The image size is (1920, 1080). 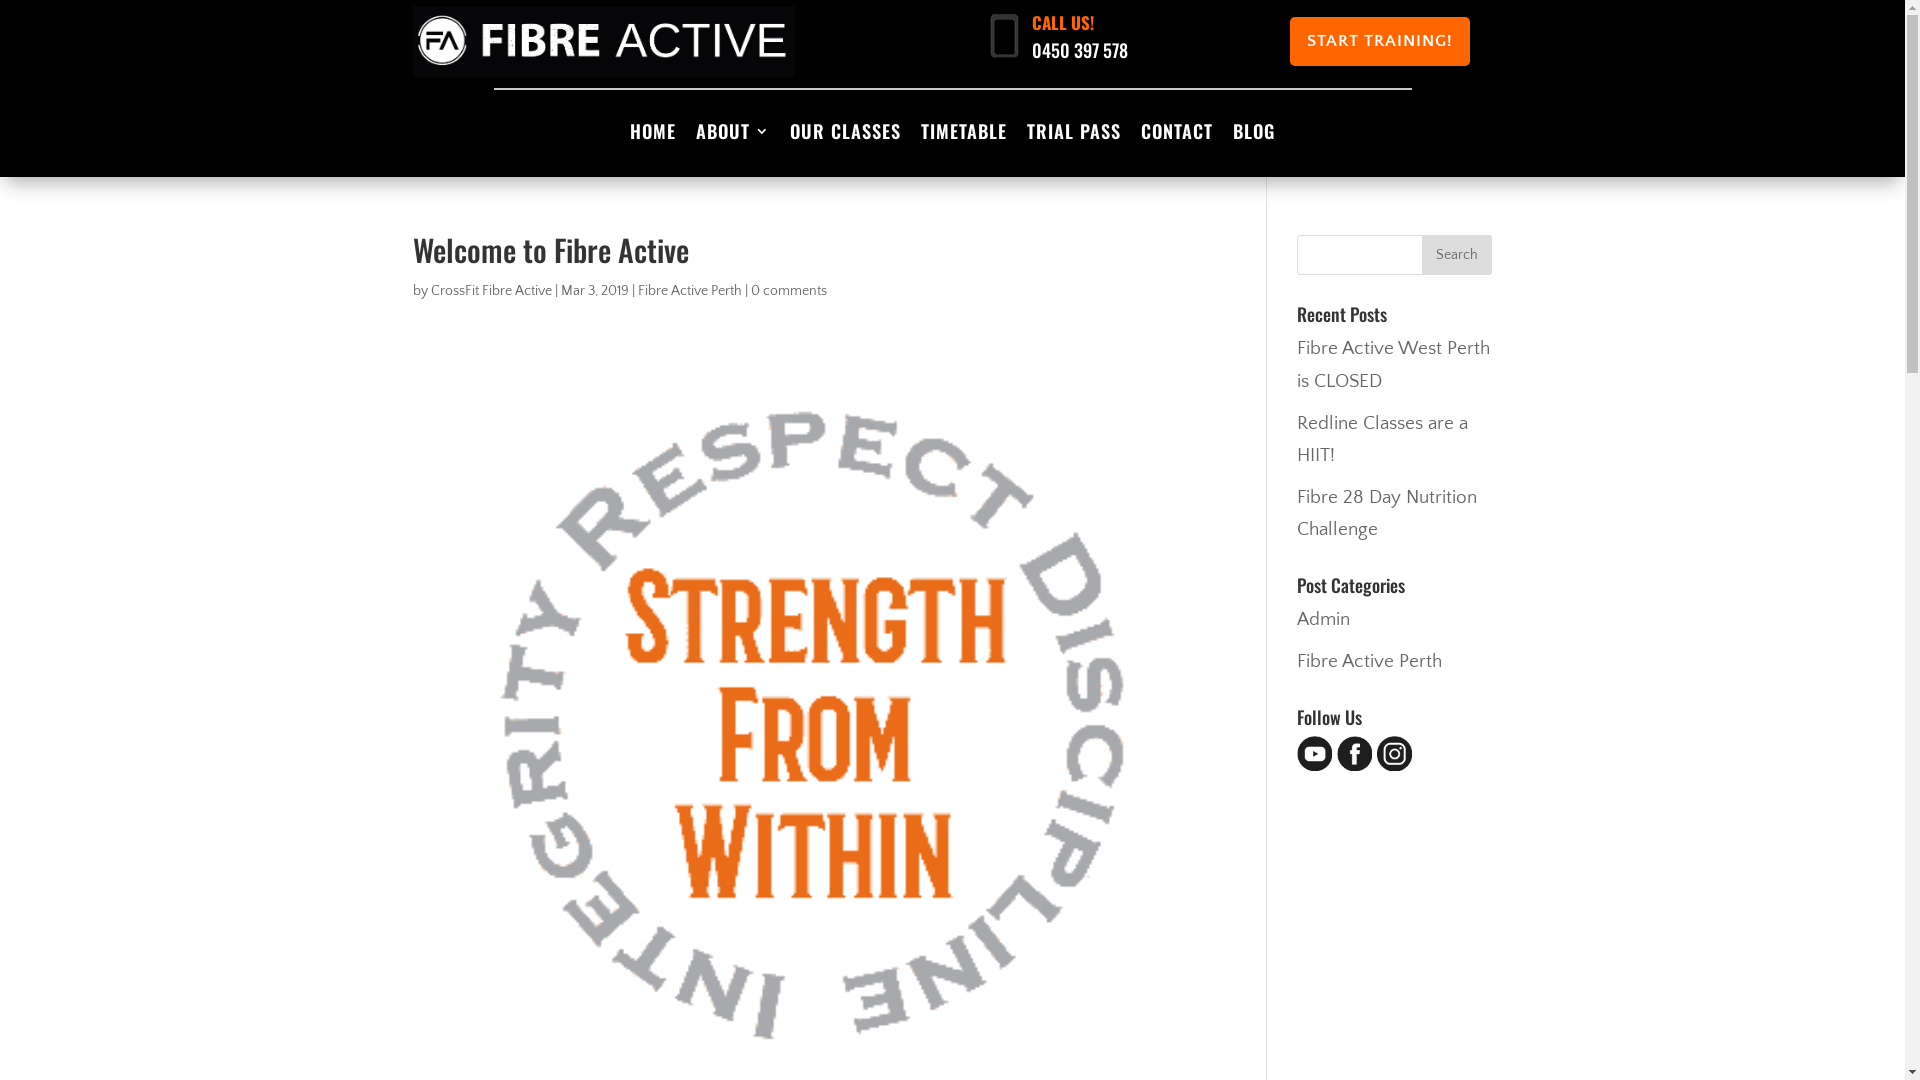 I want to click on Watch Perth Crossfit WA 600, so click(x=1314, y=766).